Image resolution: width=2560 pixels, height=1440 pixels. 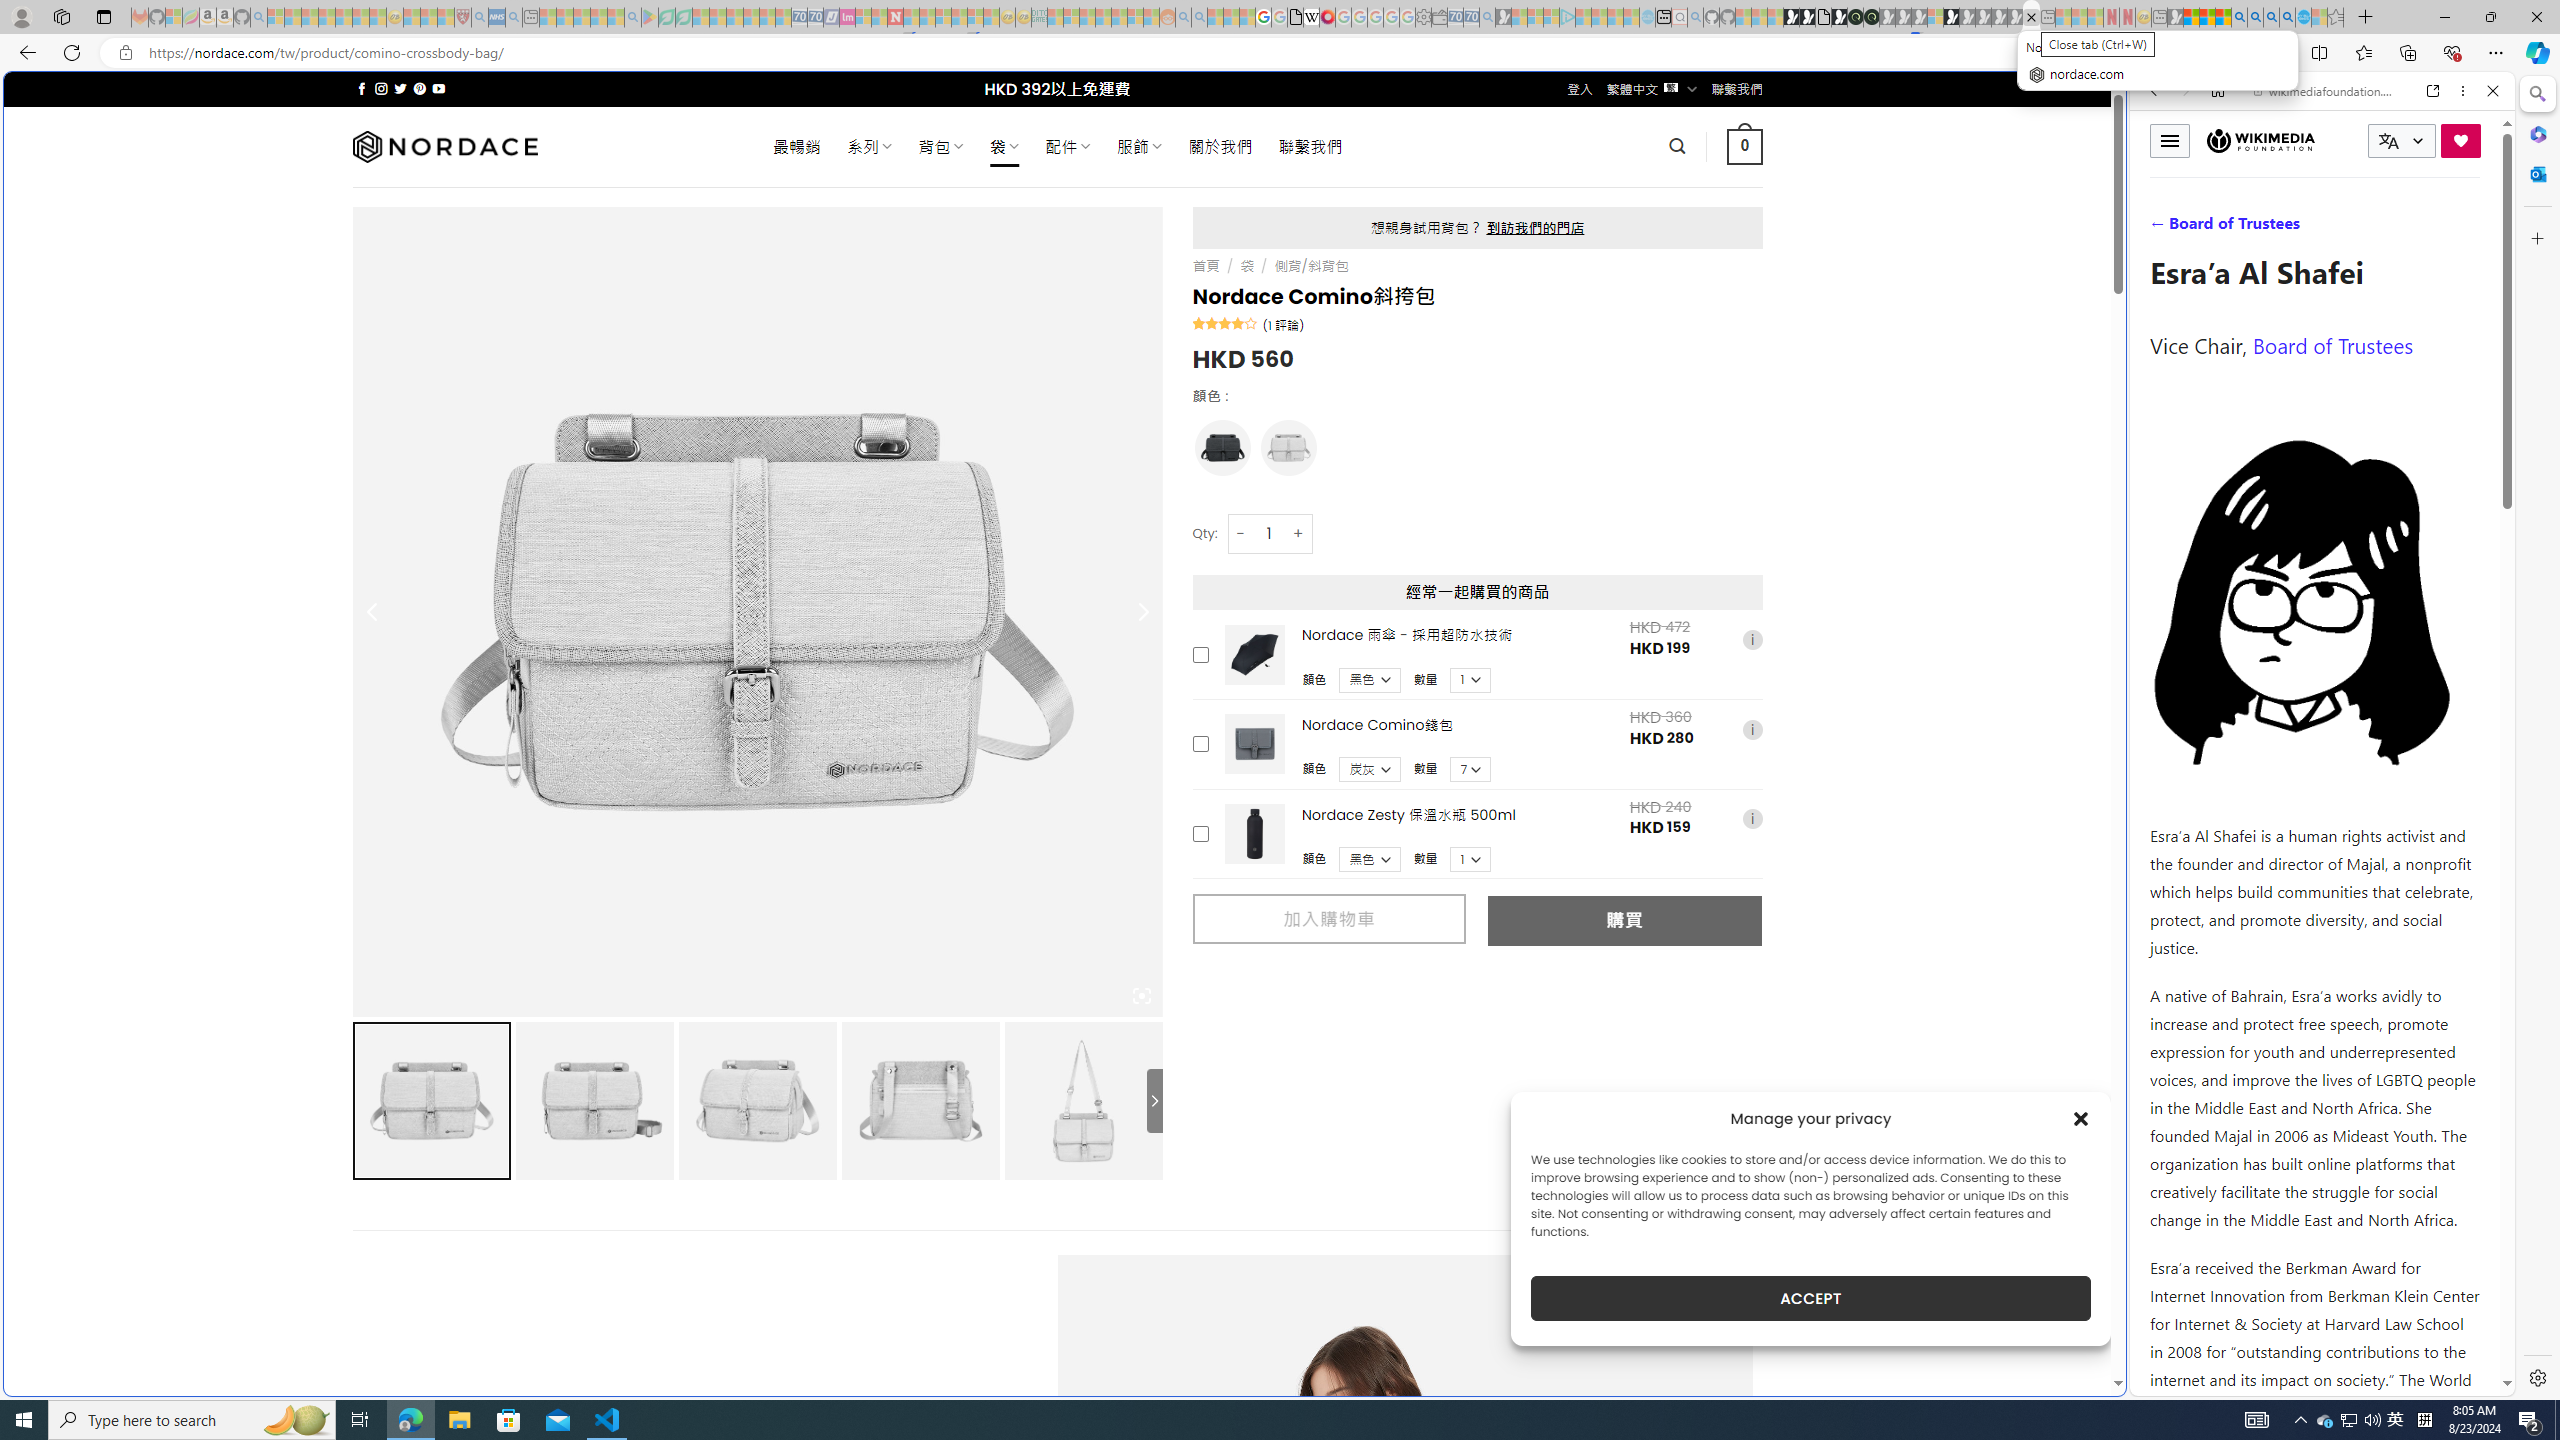 I want to click on New tab - Sleeping, so click(x=2159, y=17).